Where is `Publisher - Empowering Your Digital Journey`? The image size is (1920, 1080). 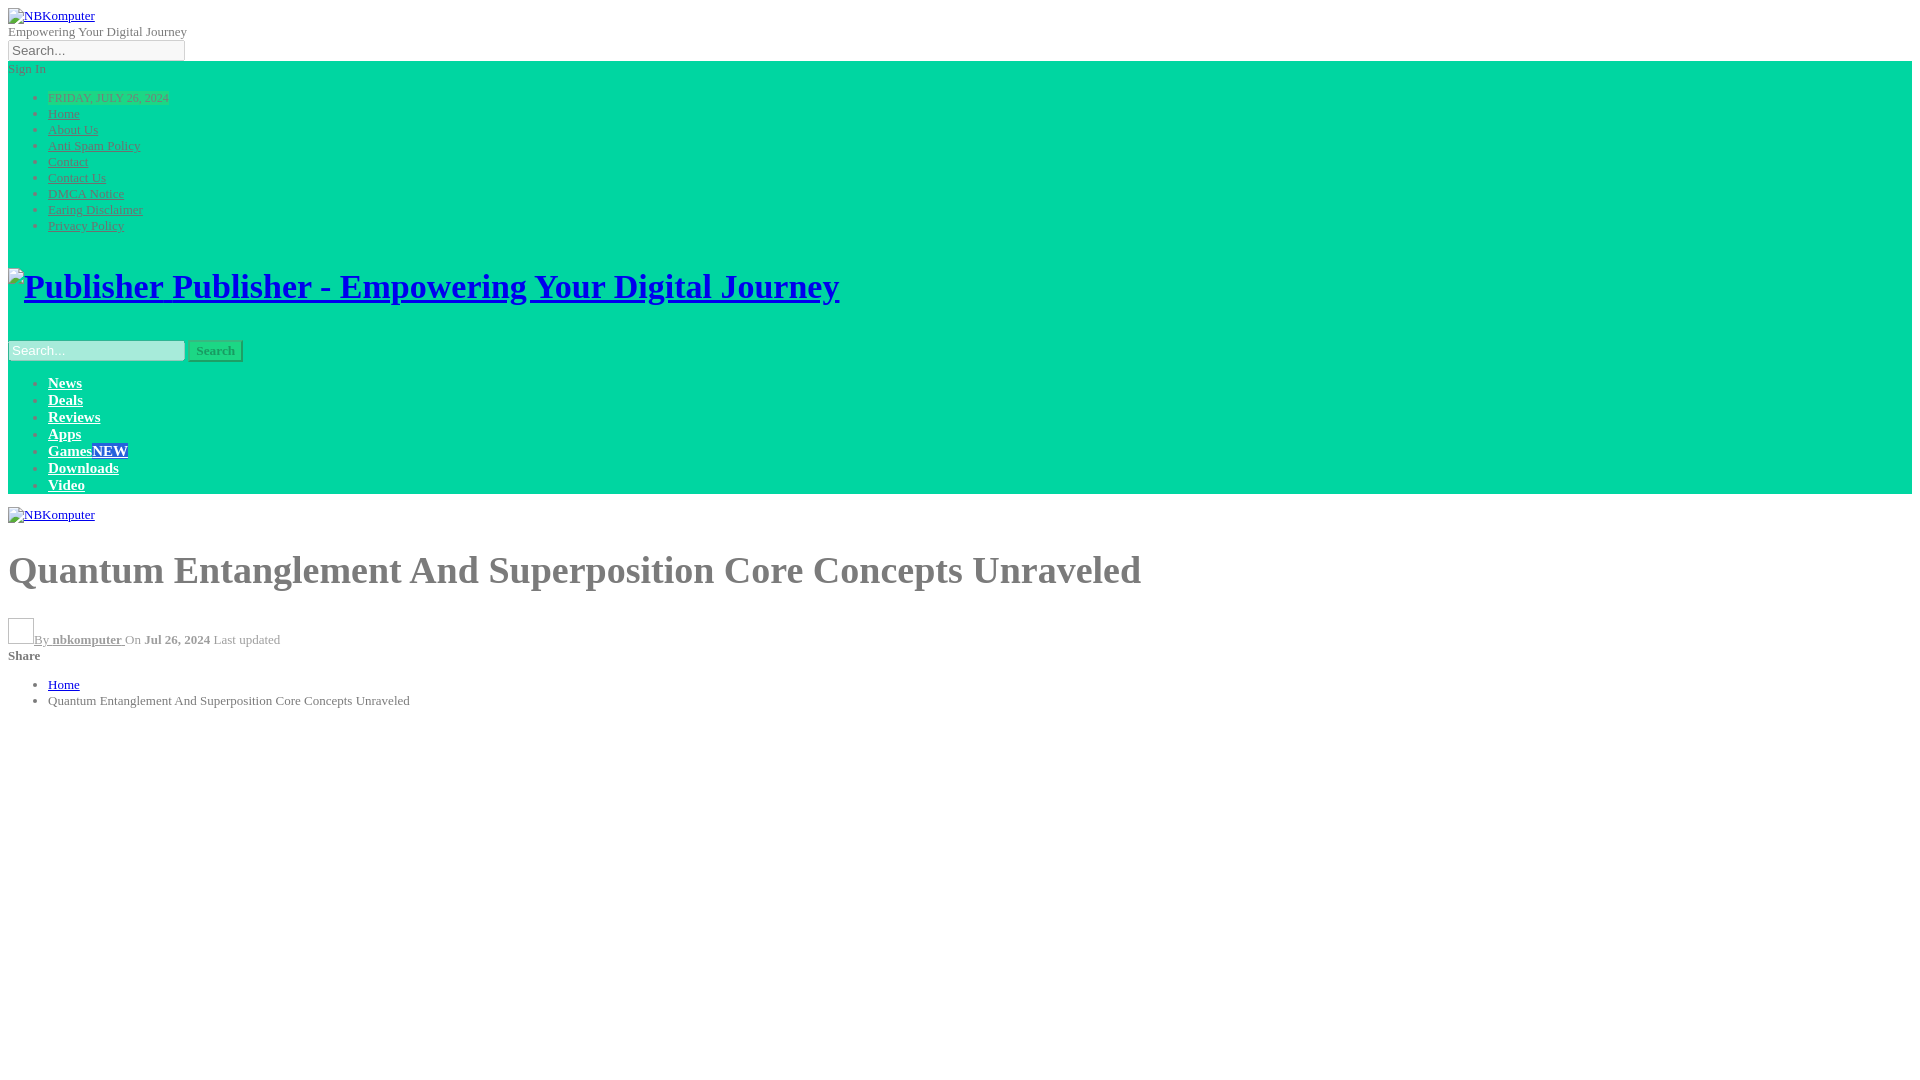
Publisher - Empowering Your Digital Journey is located at coordinates (423, 286).